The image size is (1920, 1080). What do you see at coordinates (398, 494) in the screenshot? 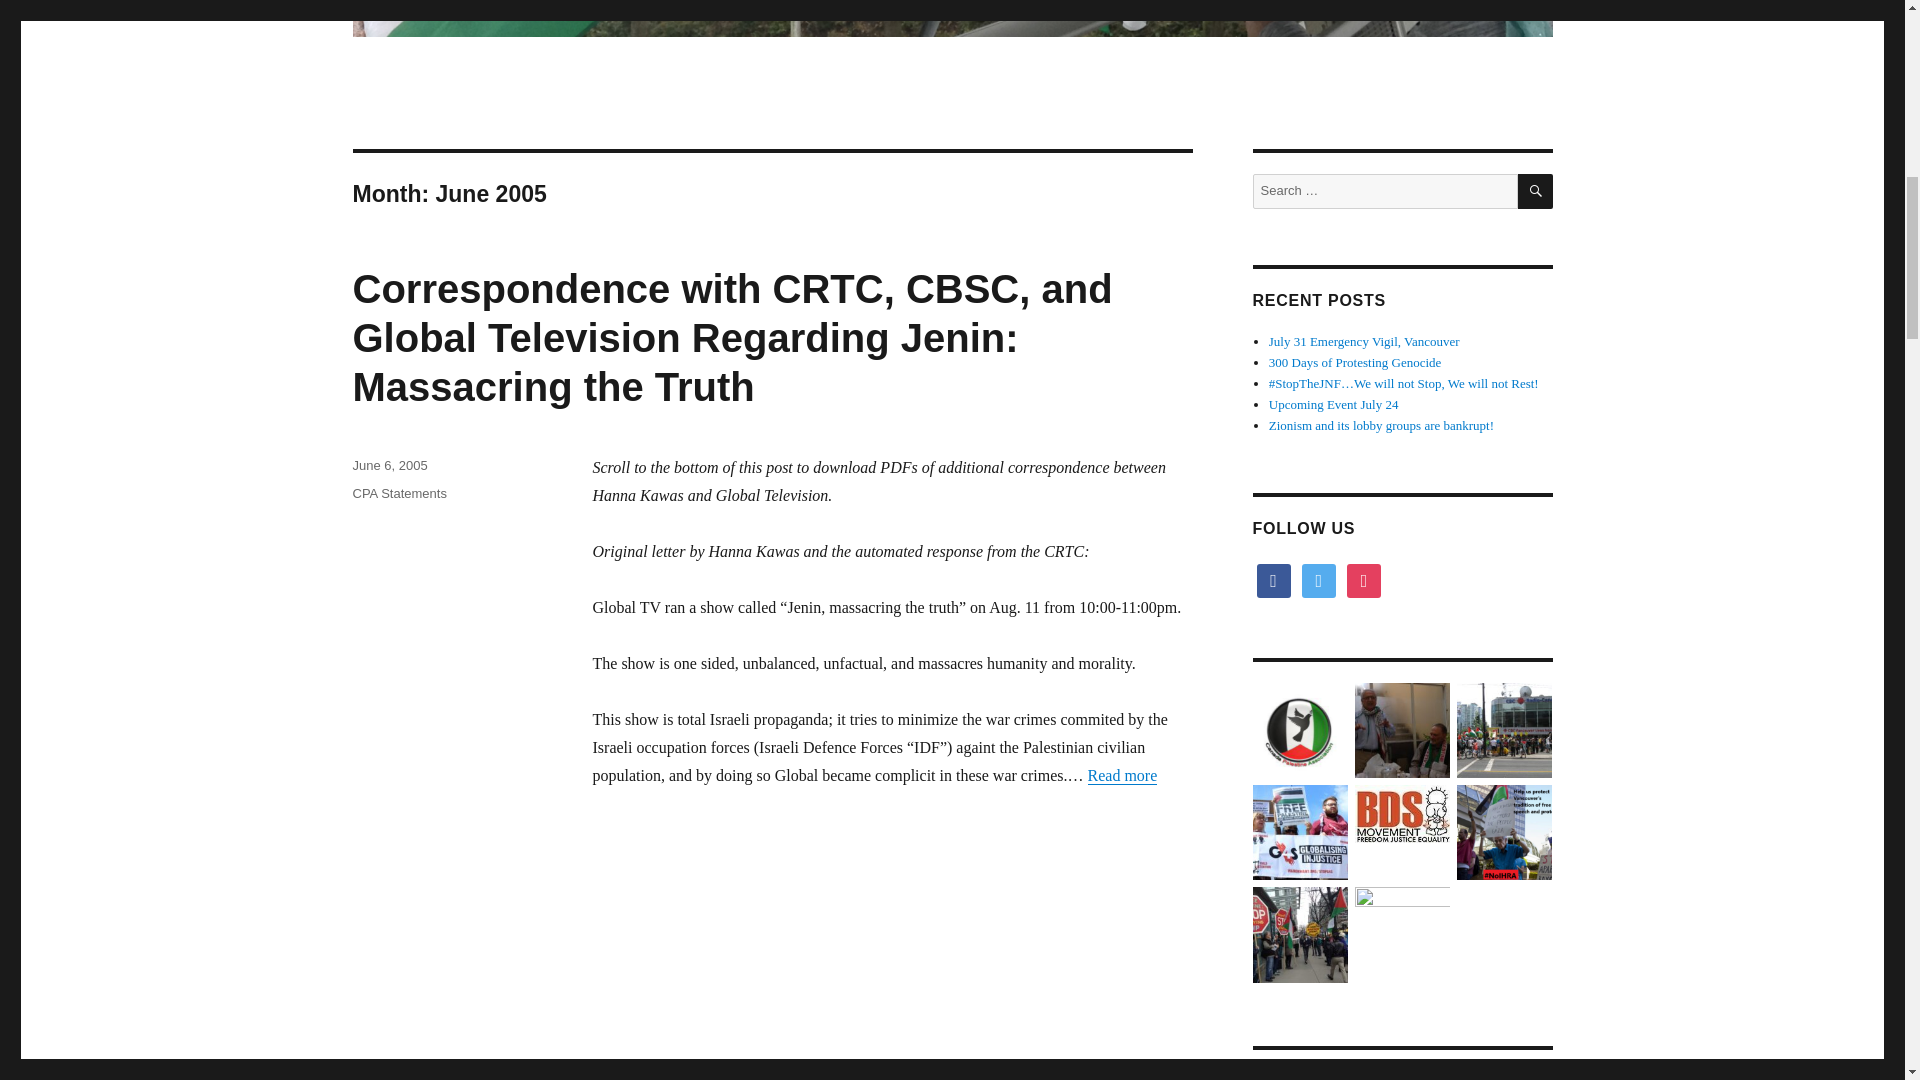
I see `CPA Statements` at bounding box center [398, 494].